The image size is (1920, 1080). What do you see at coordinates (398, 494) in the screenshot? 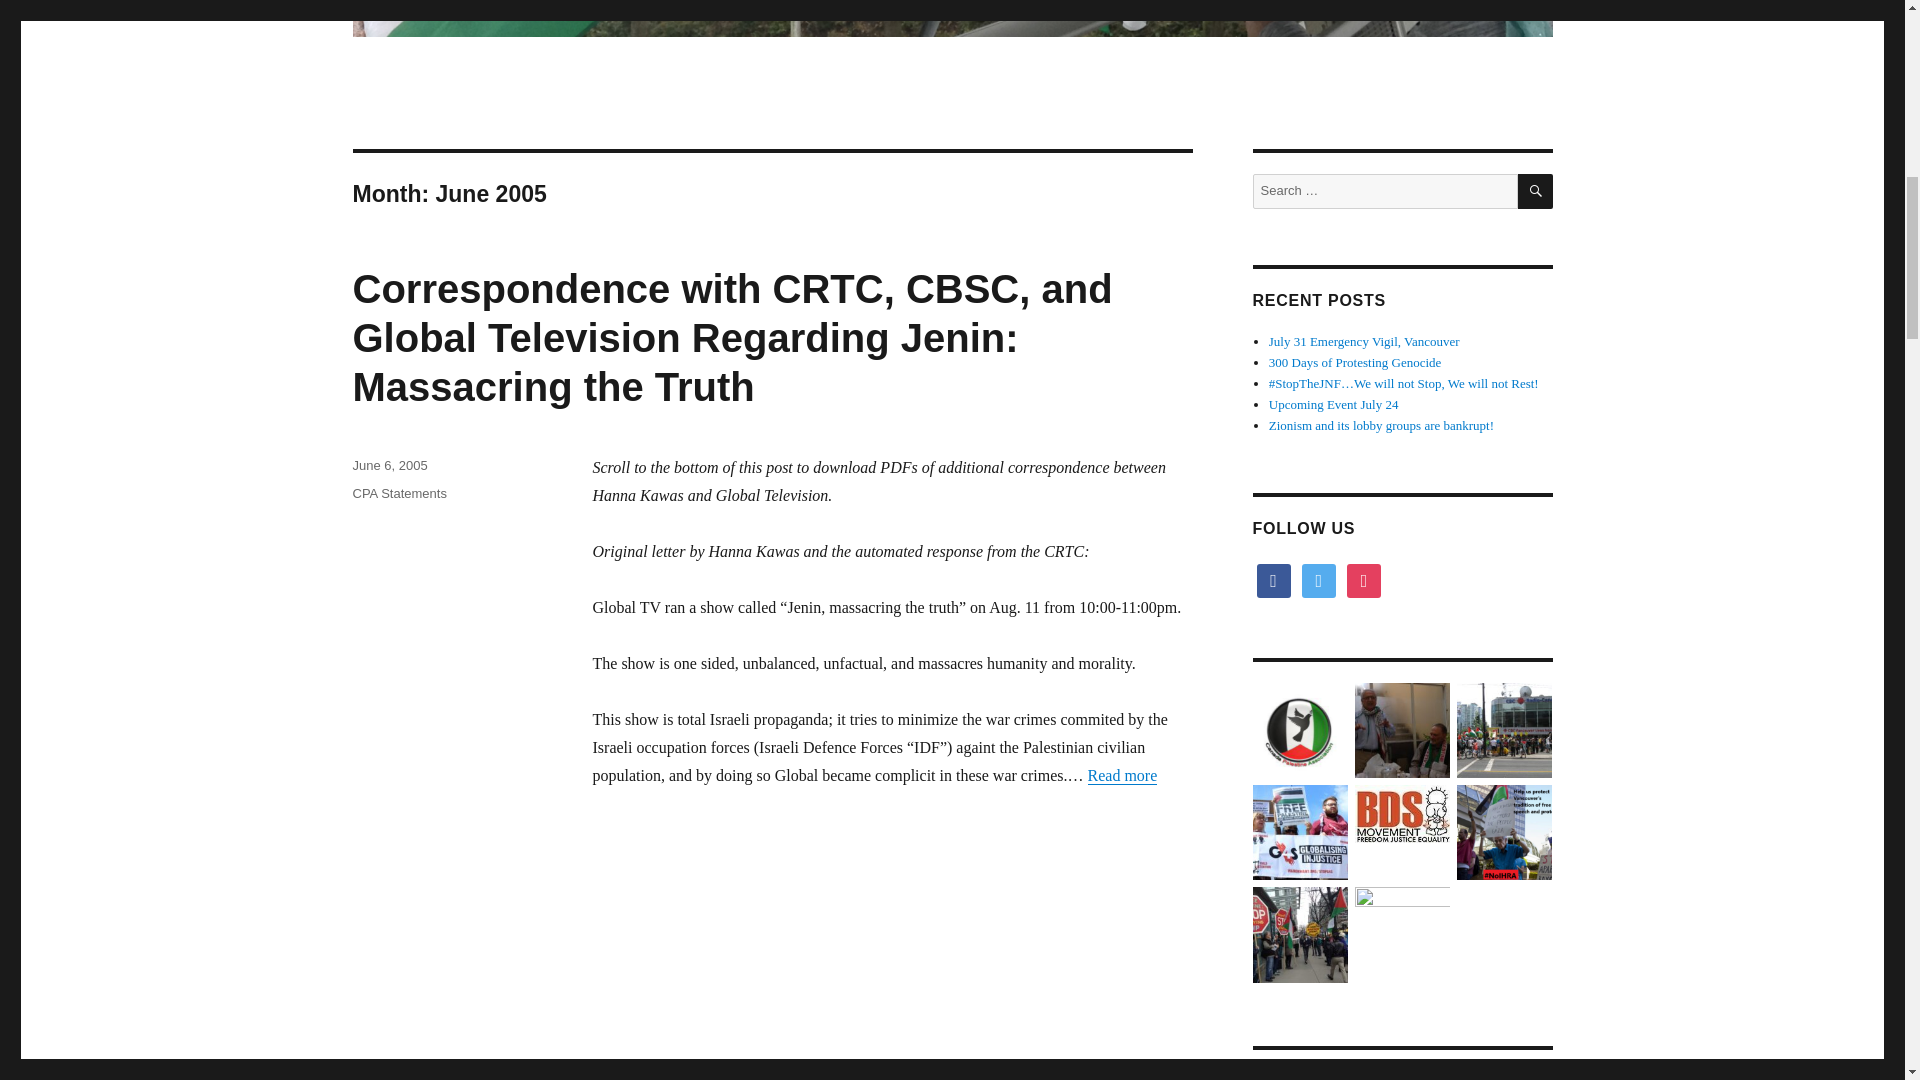
I see `CPA Statements` at bounding box center [398, 494].